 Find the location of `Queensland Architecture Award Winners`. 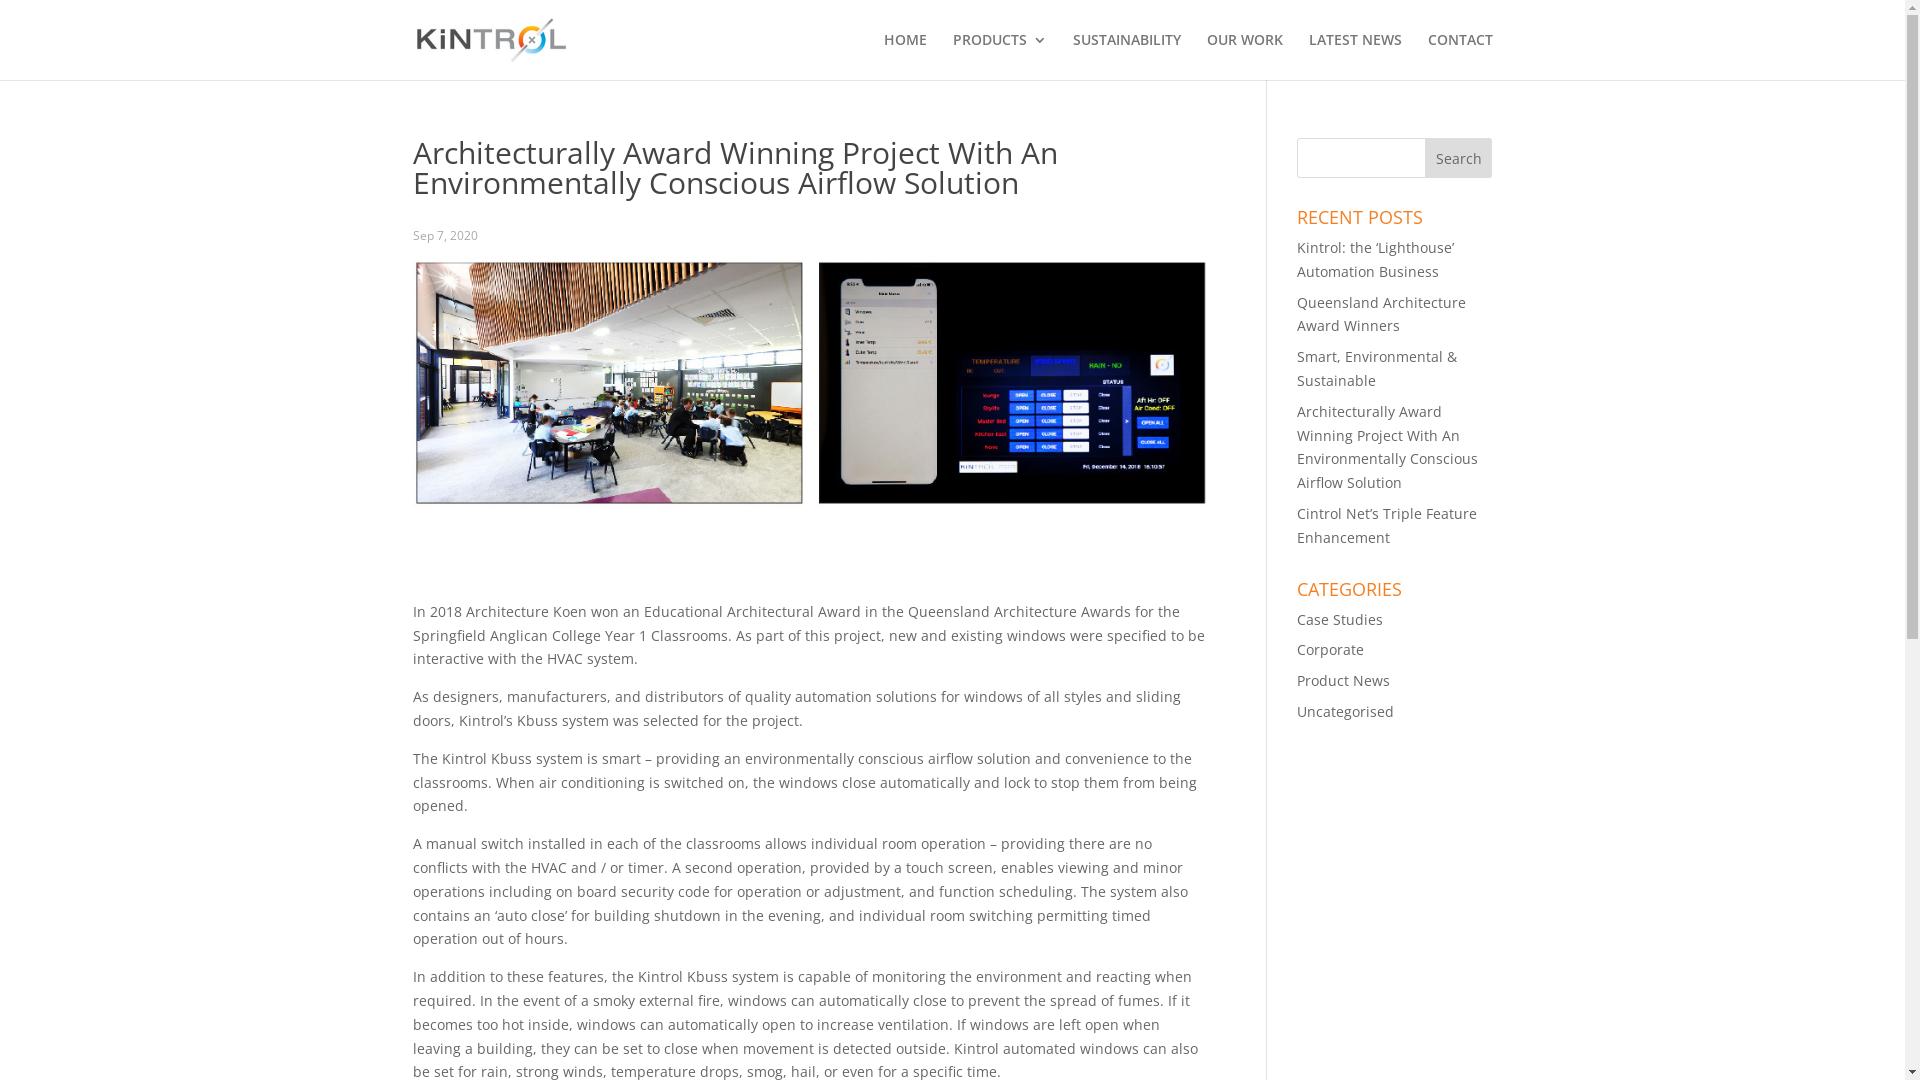

Queensland Architecture Award Winners is located at coordinates (1382, 314).